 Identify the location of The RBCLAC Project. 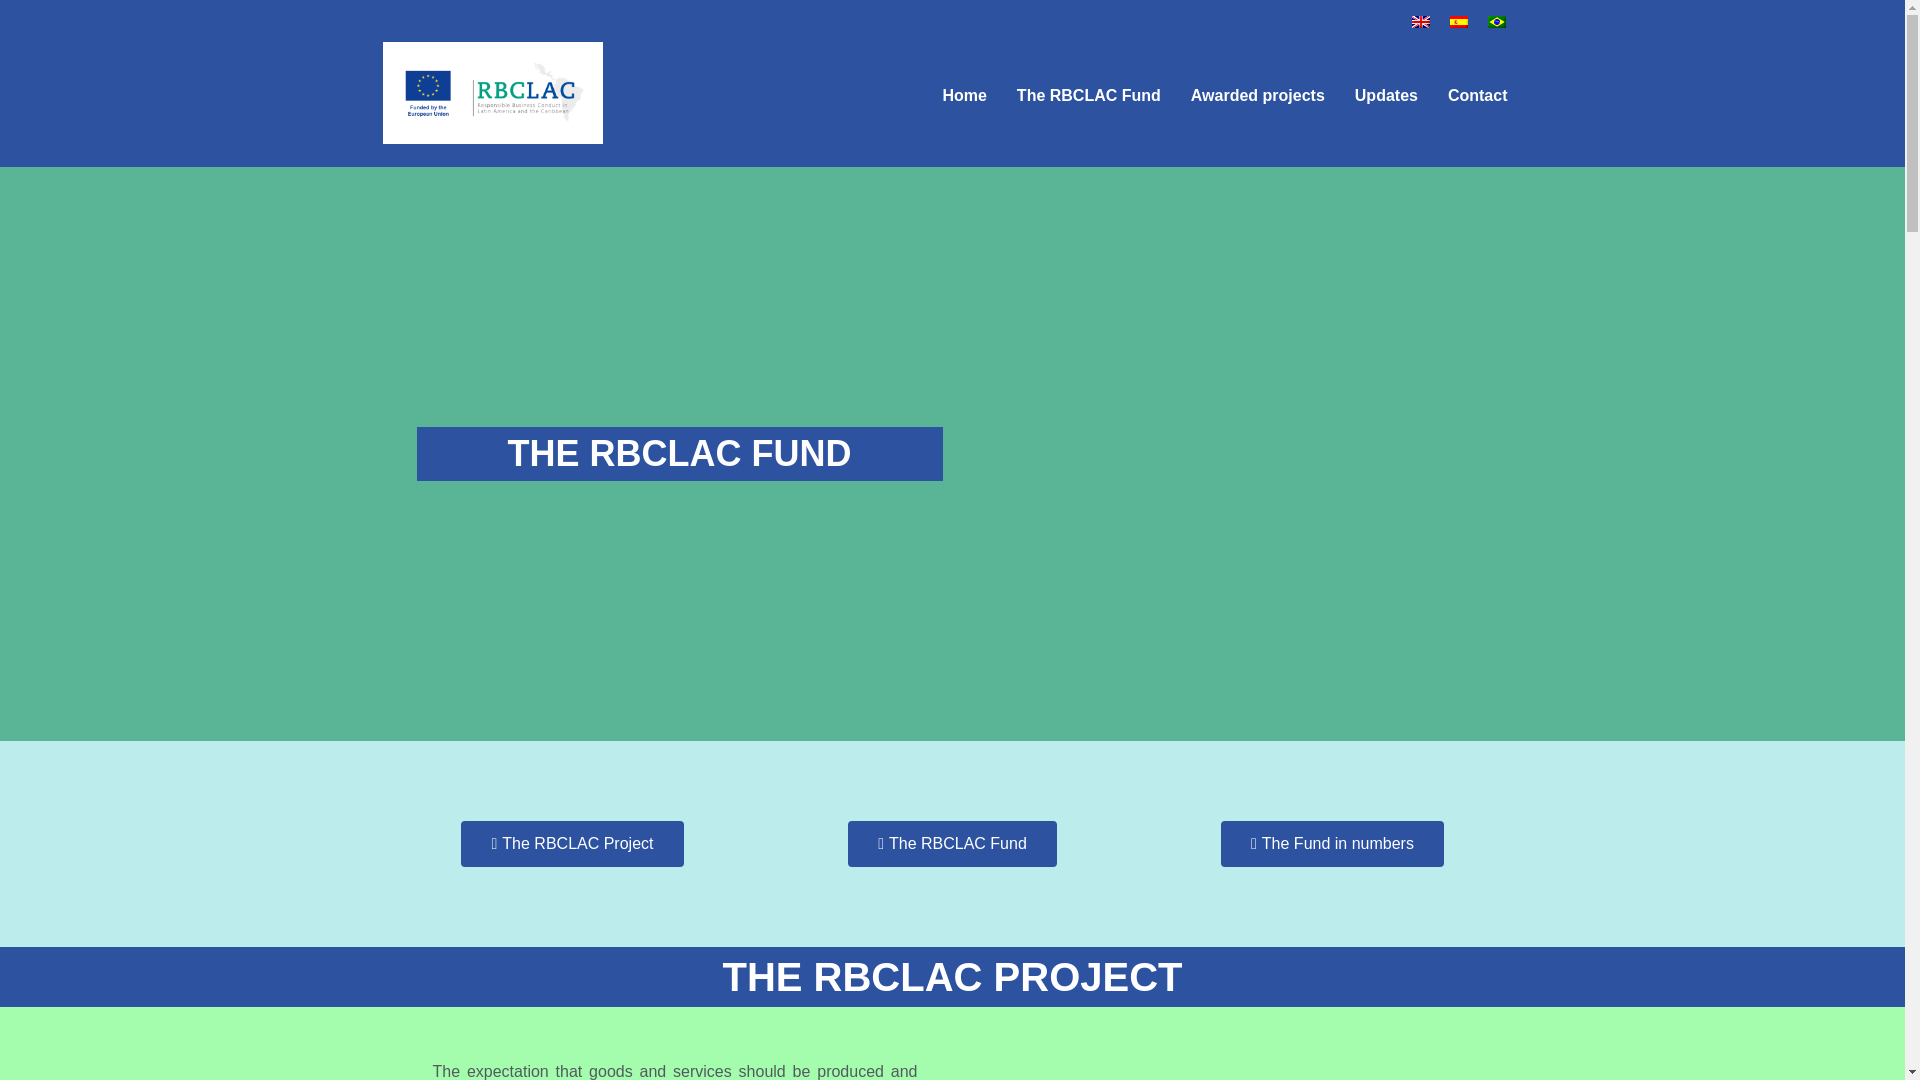
(572, 844).